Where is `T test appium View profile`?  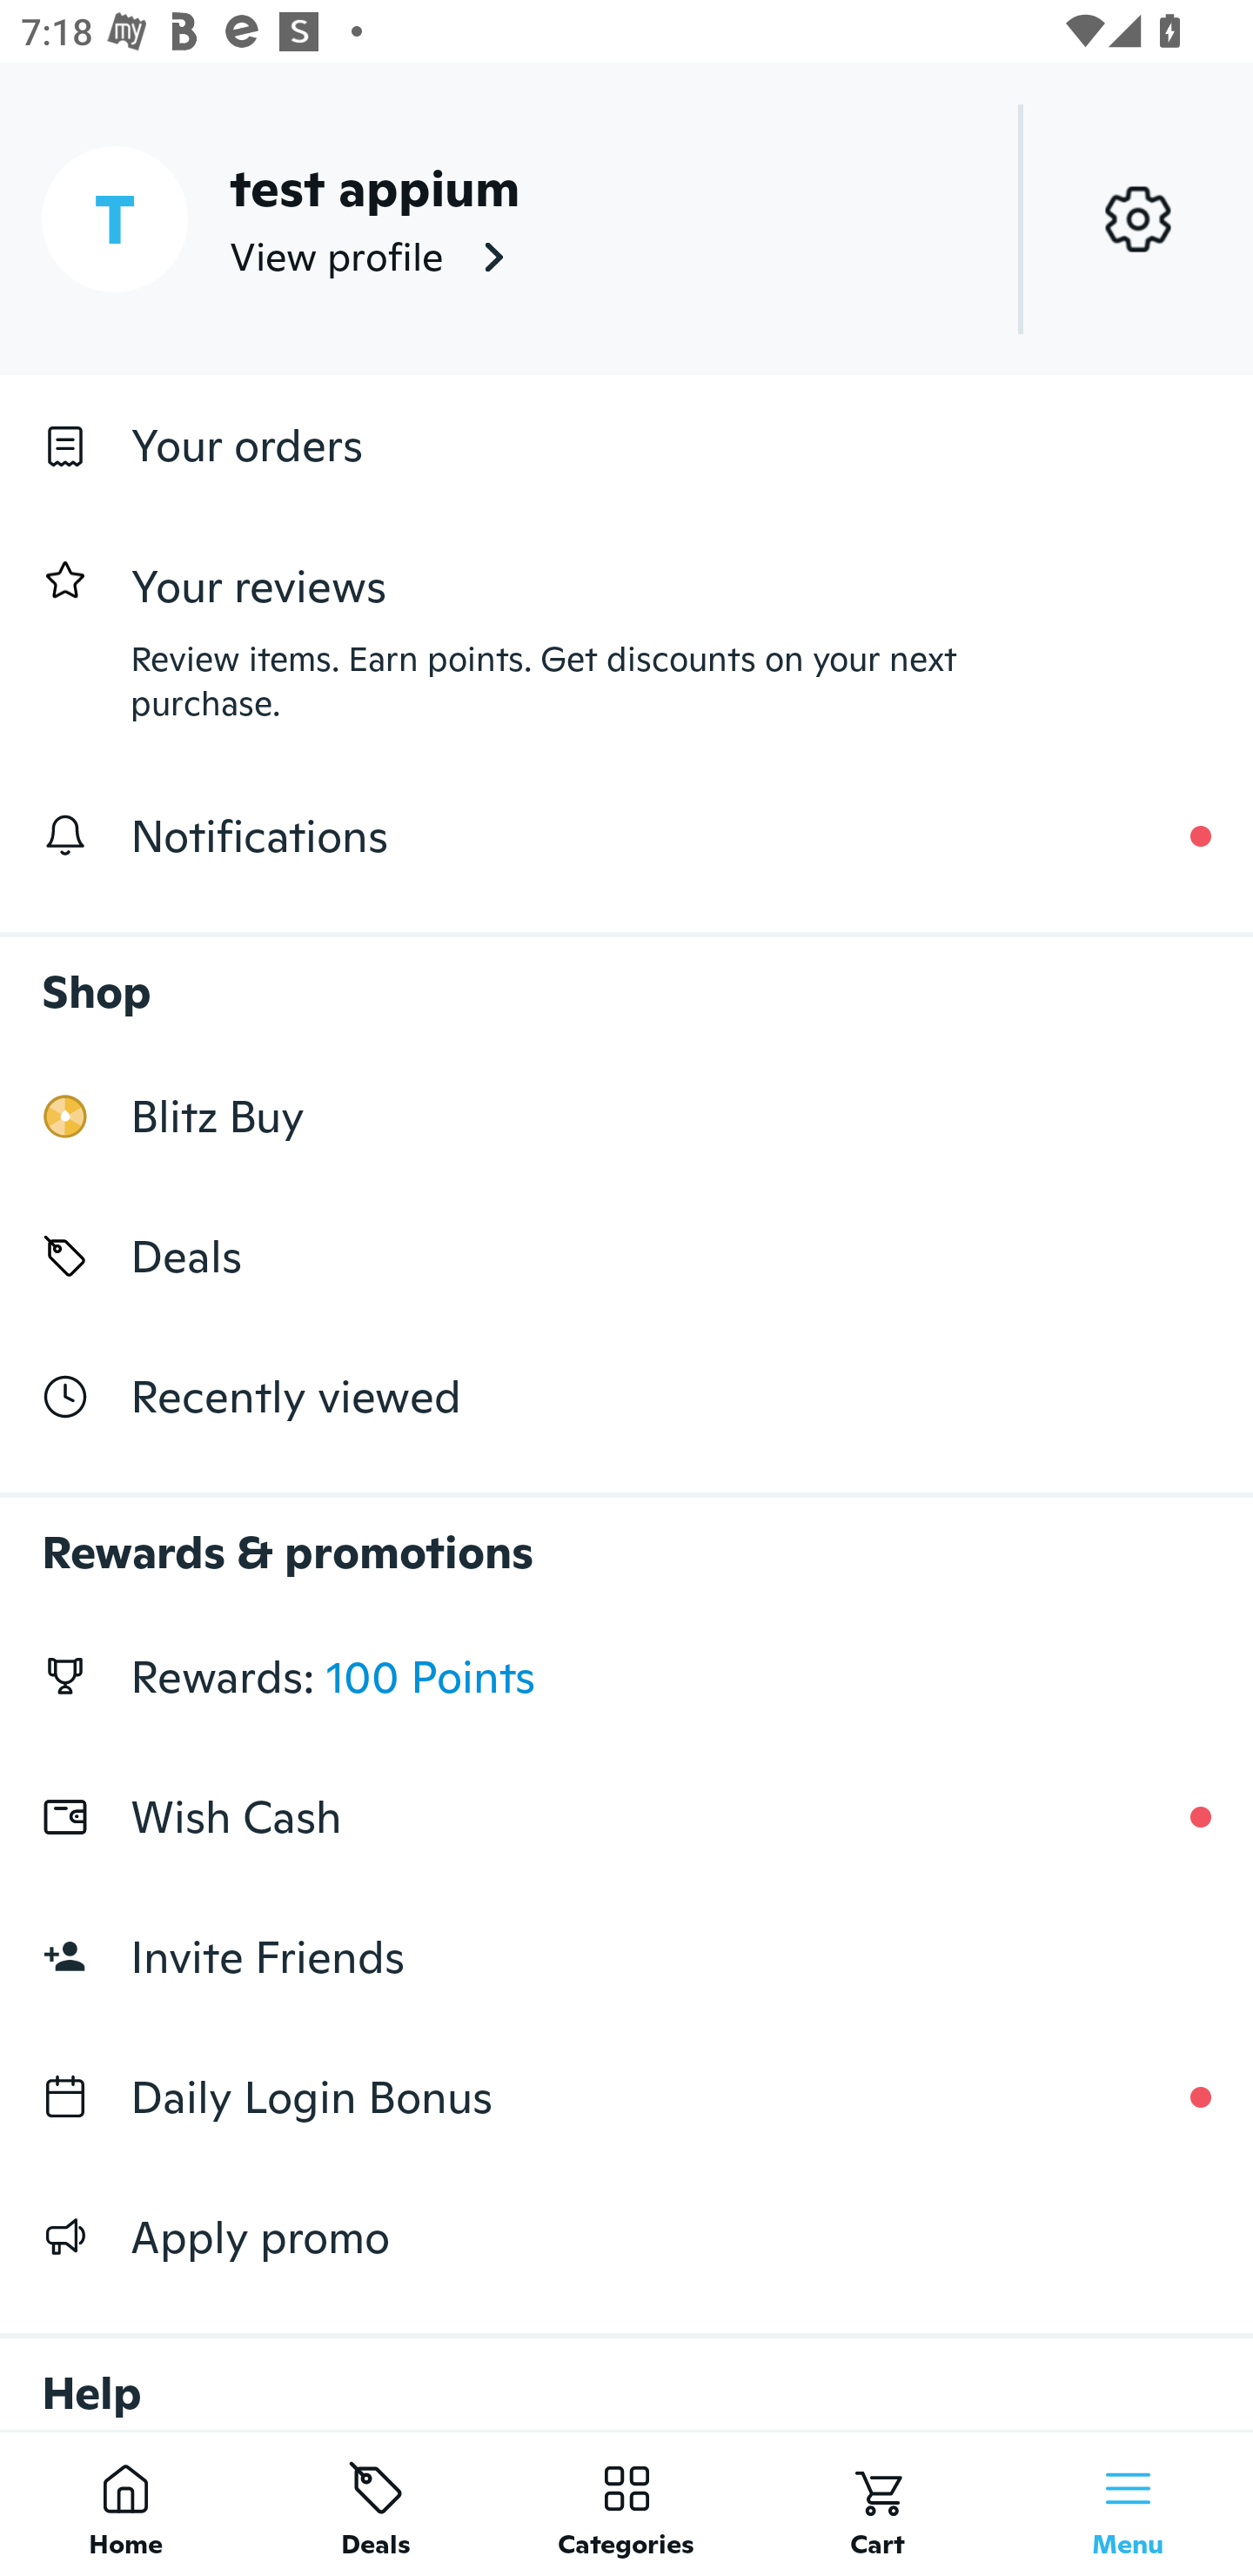
T test appium View profile is located at coordinates (626, 219).